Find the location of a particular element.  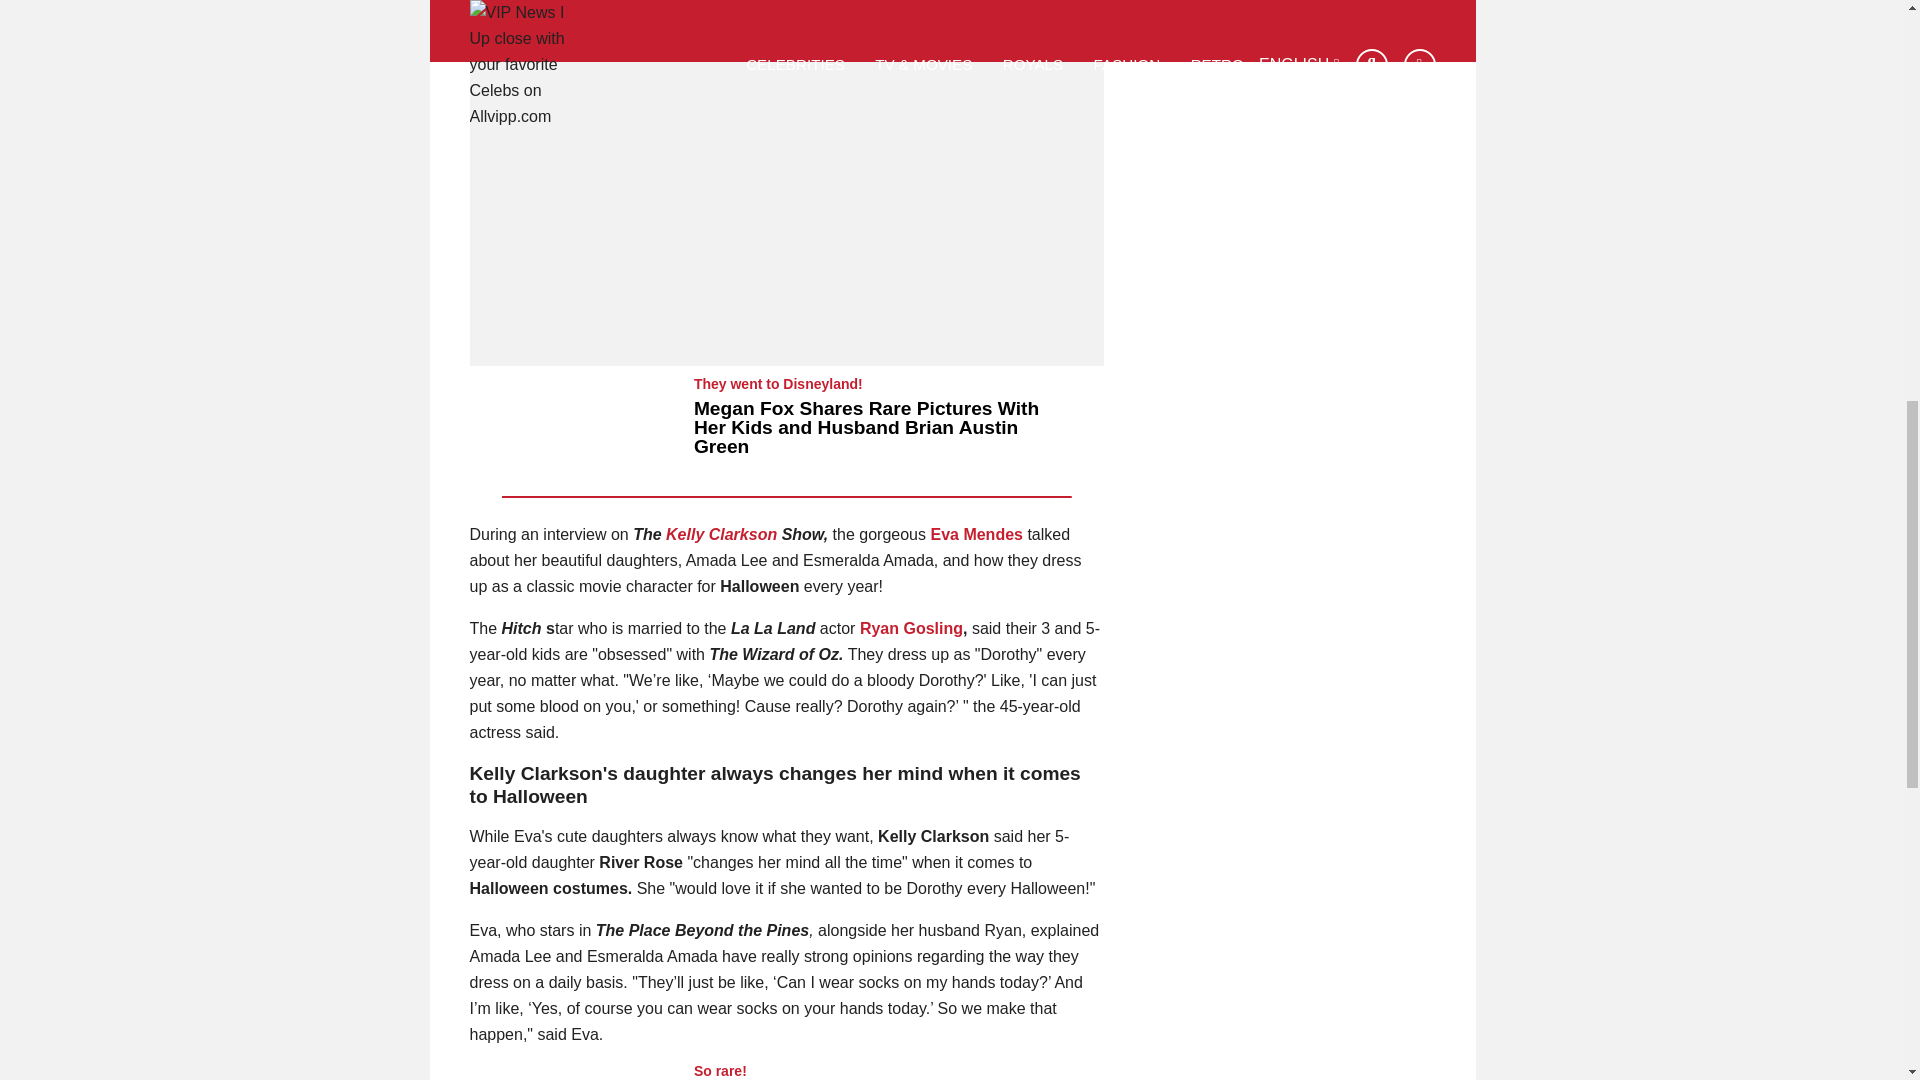

Kelly Clarkson is located at coordinates (722, 534).